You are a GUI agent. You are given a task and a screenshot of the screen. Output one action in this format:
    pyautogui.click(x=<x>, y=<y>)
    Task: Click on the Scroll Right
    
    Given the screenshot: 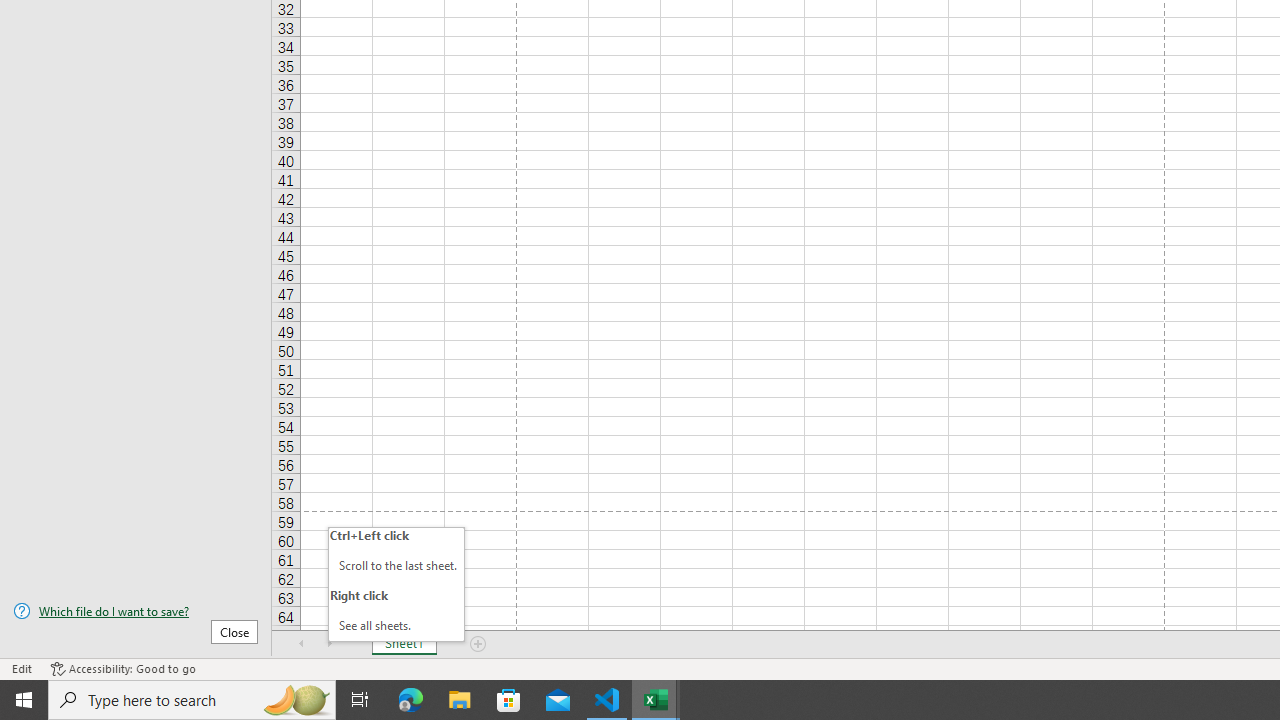 What is the action you would take?
    pyautogui.click(x=330, y=644)
    